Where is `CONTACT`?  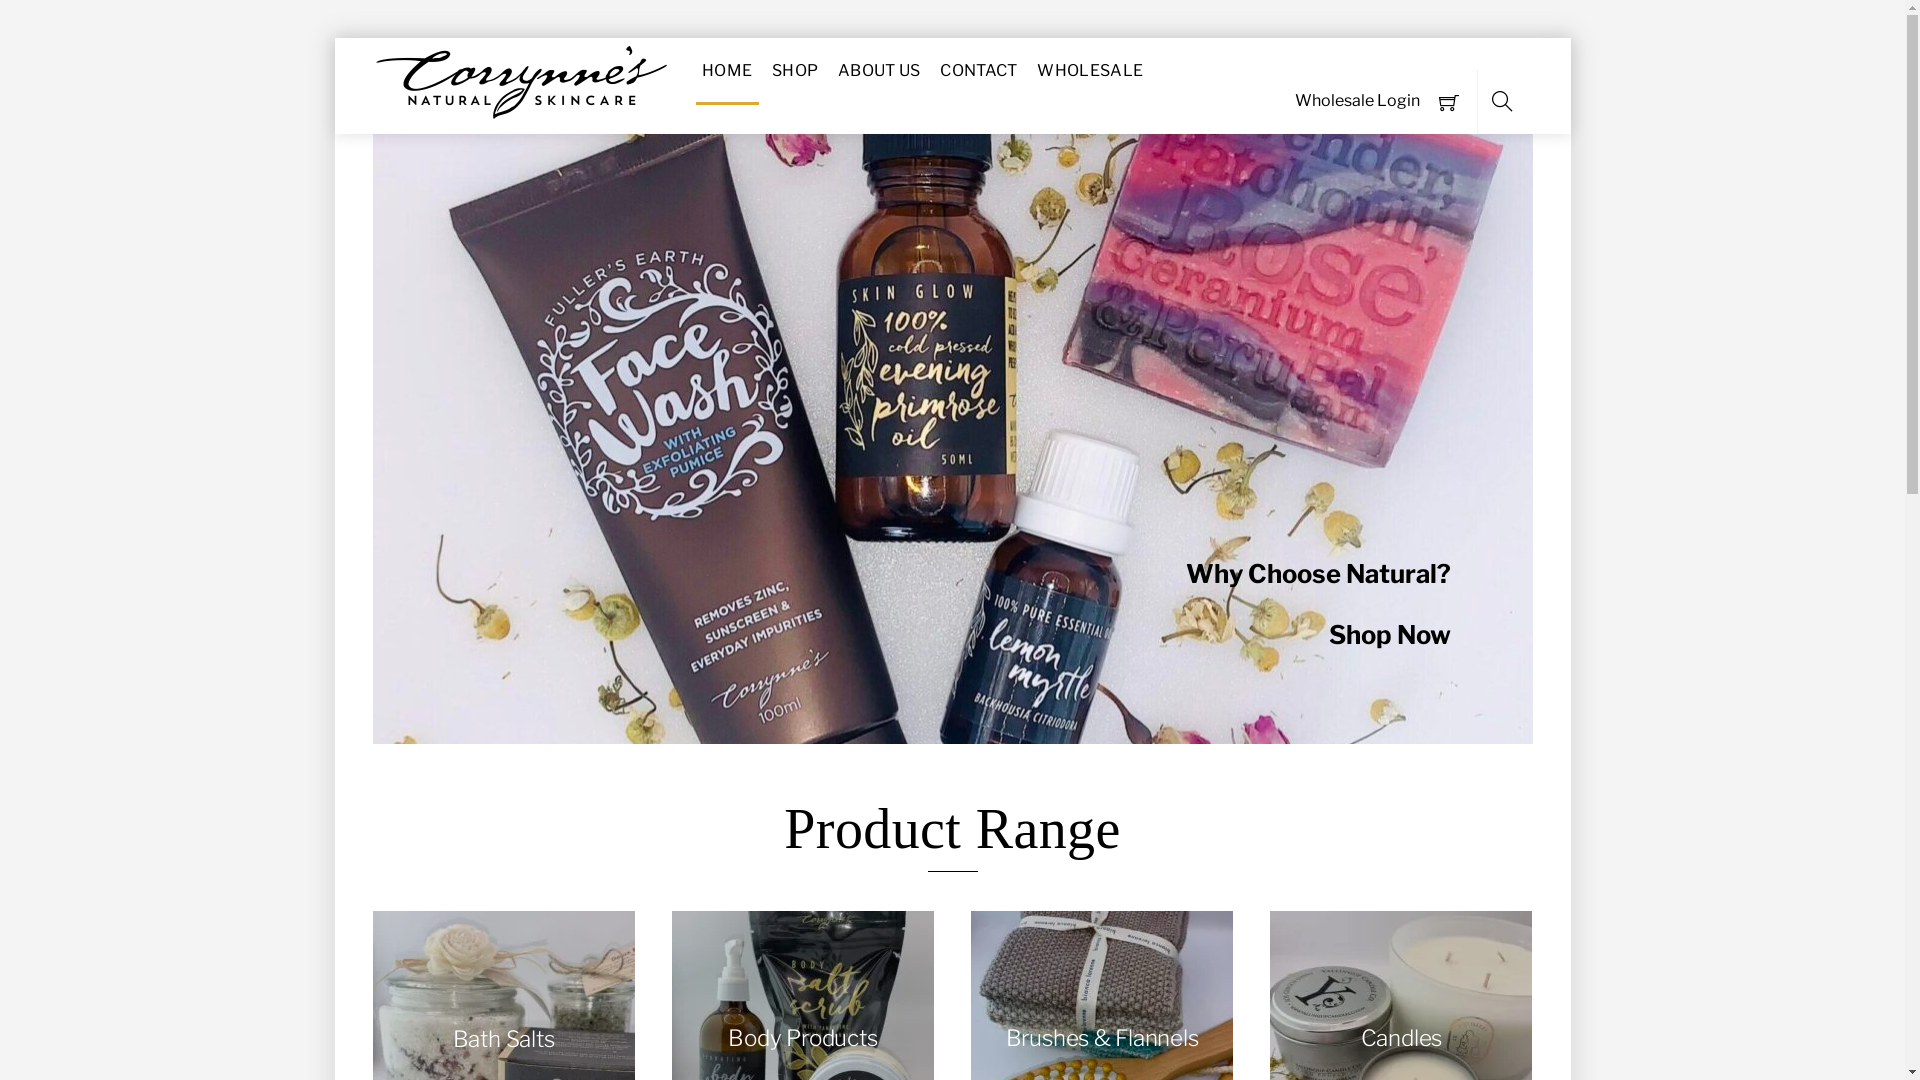
CONTACT is located at coordinates (979, 71).